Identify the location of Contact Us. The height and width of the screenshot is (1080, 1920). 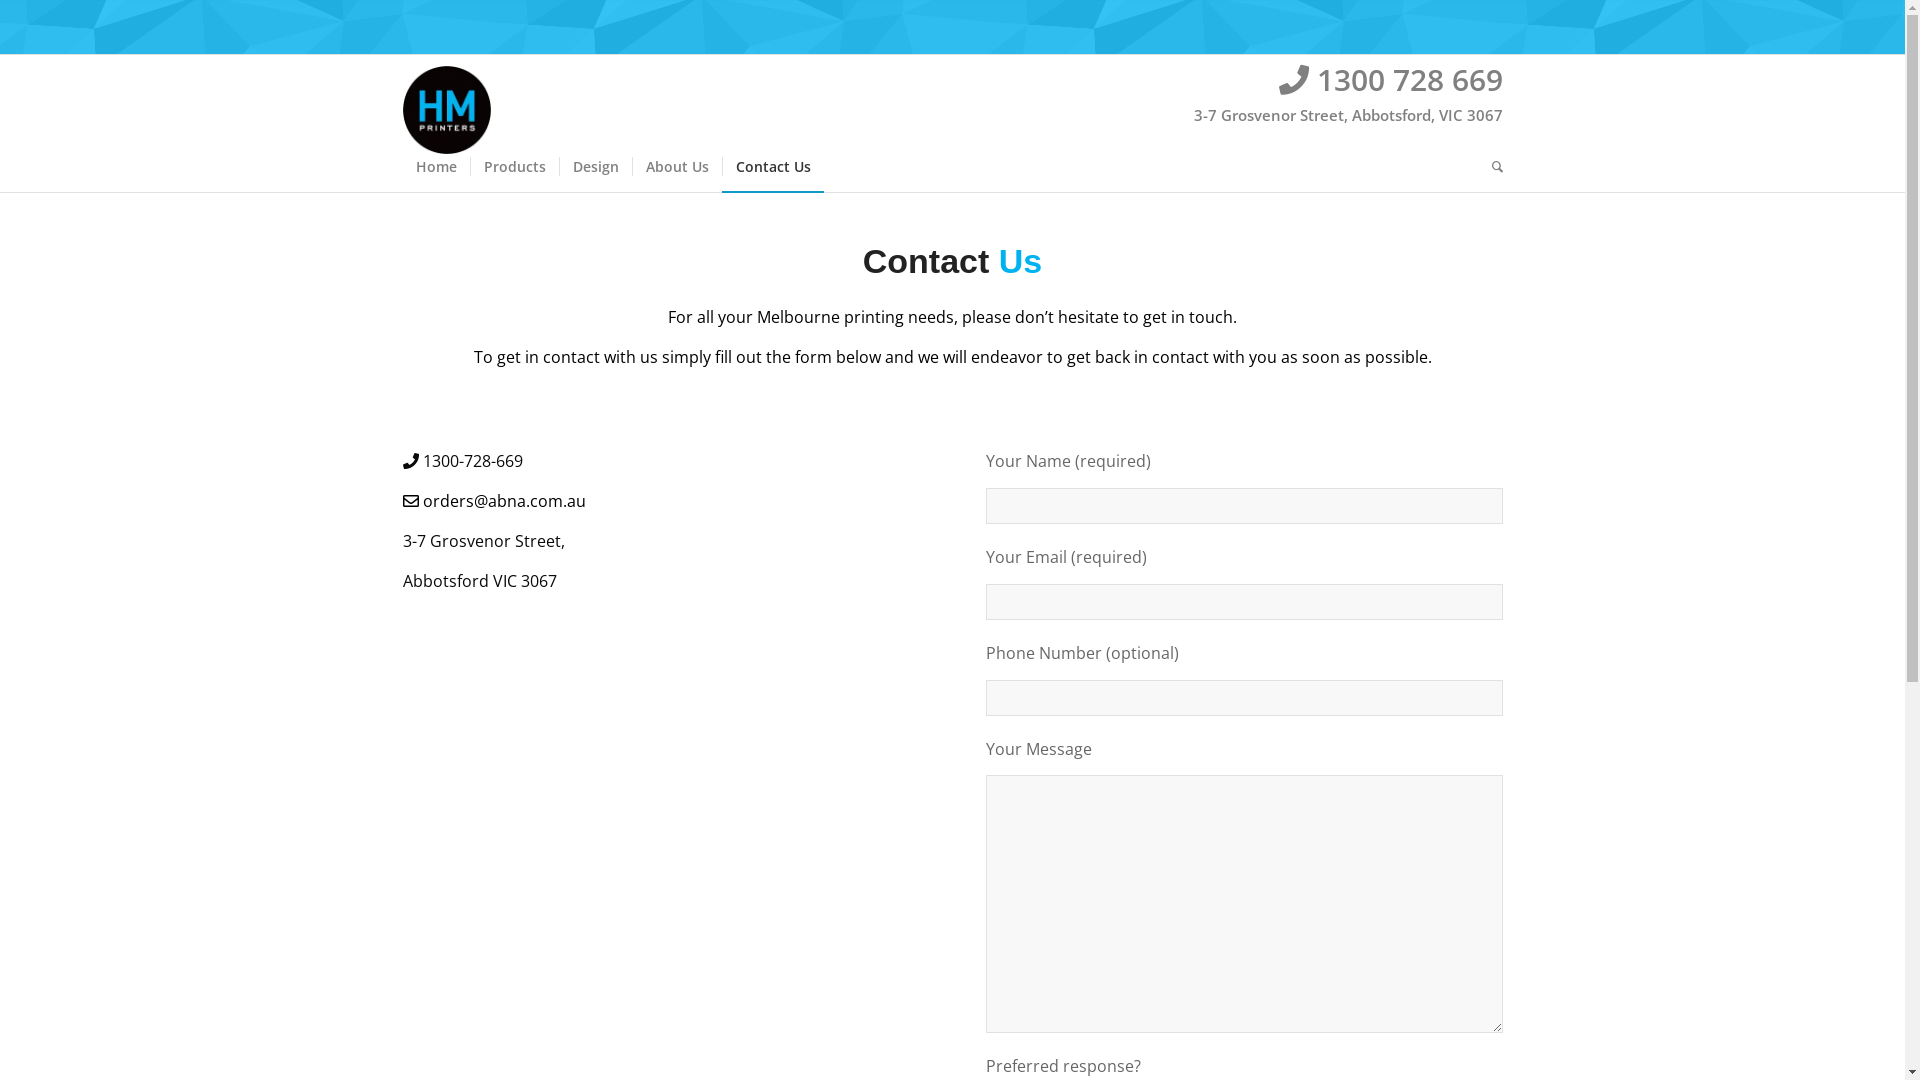
(773, 167).